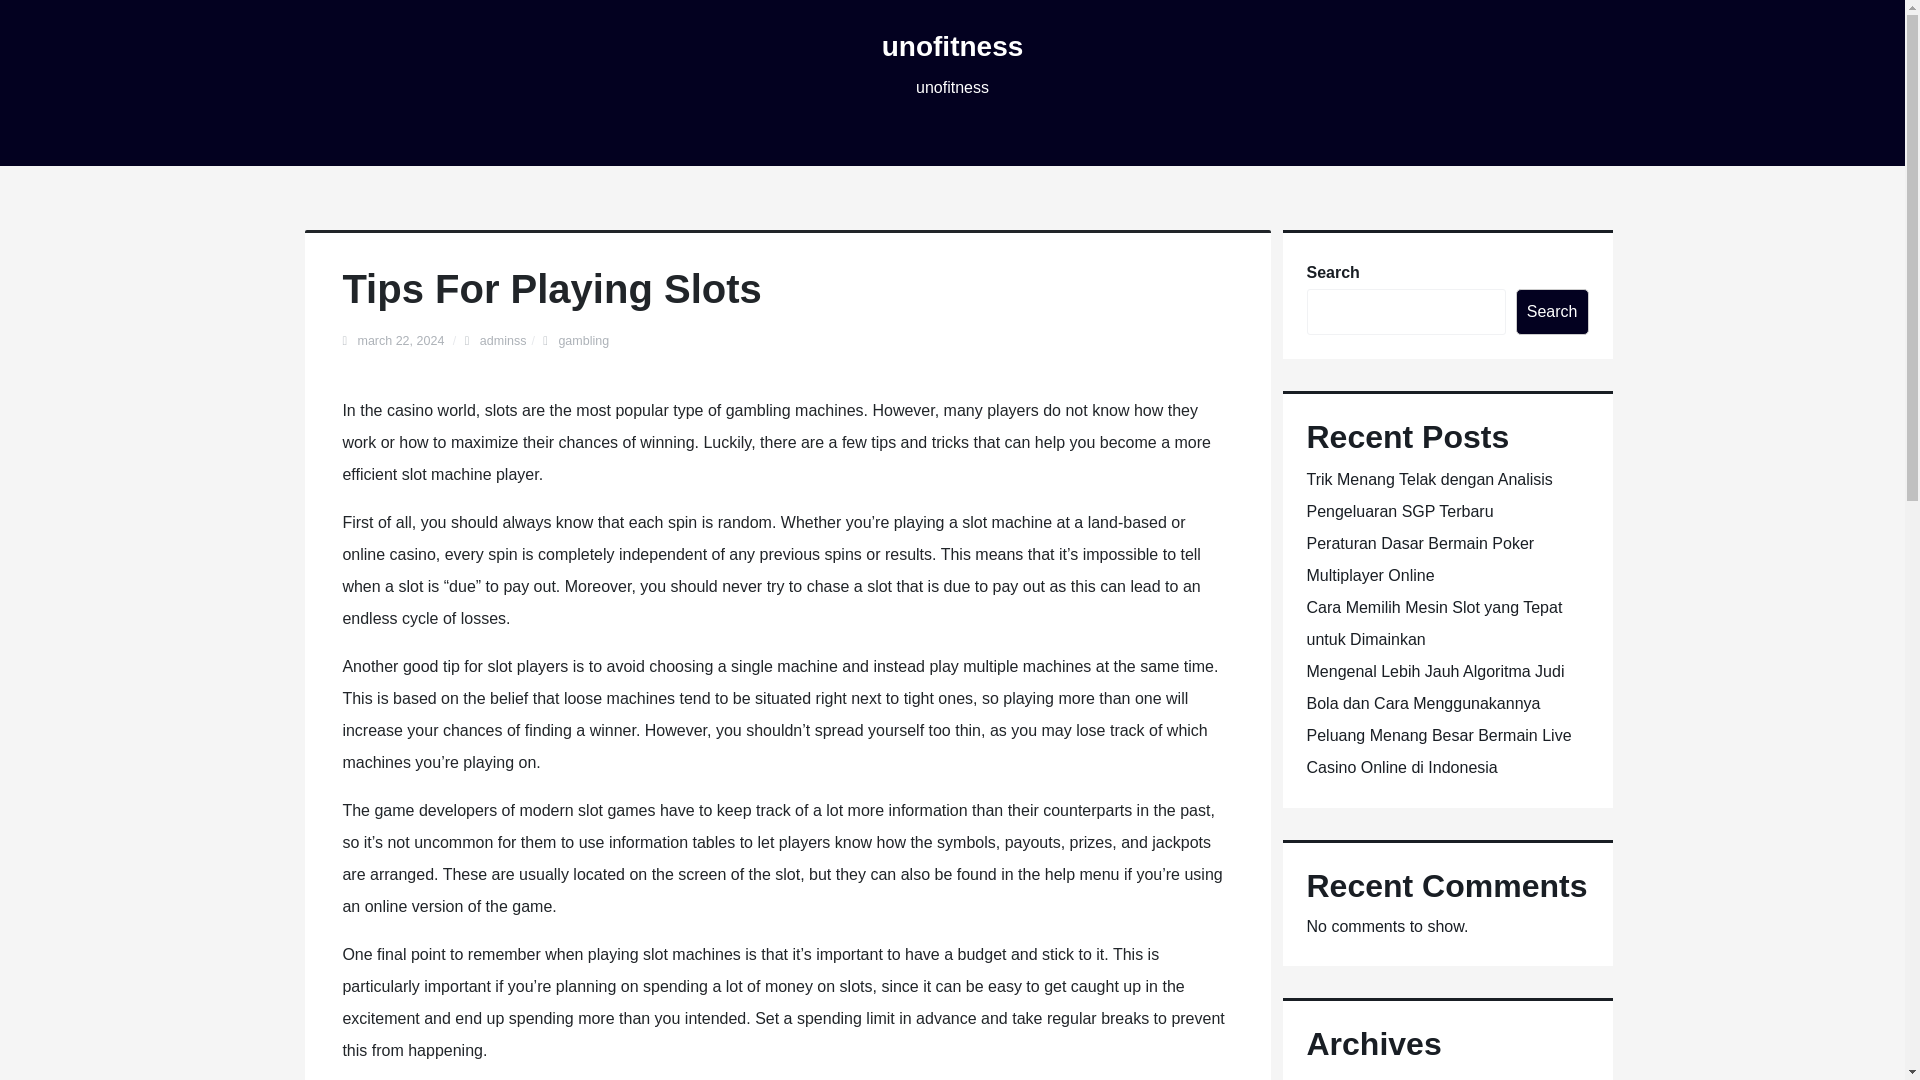 Image resolution: width=1920 pixels, height=1080 pixels. What do you see at coordinates (402, 340) in the screenshot?
I see `march 22, 2024` at bounding box center [402, 340].